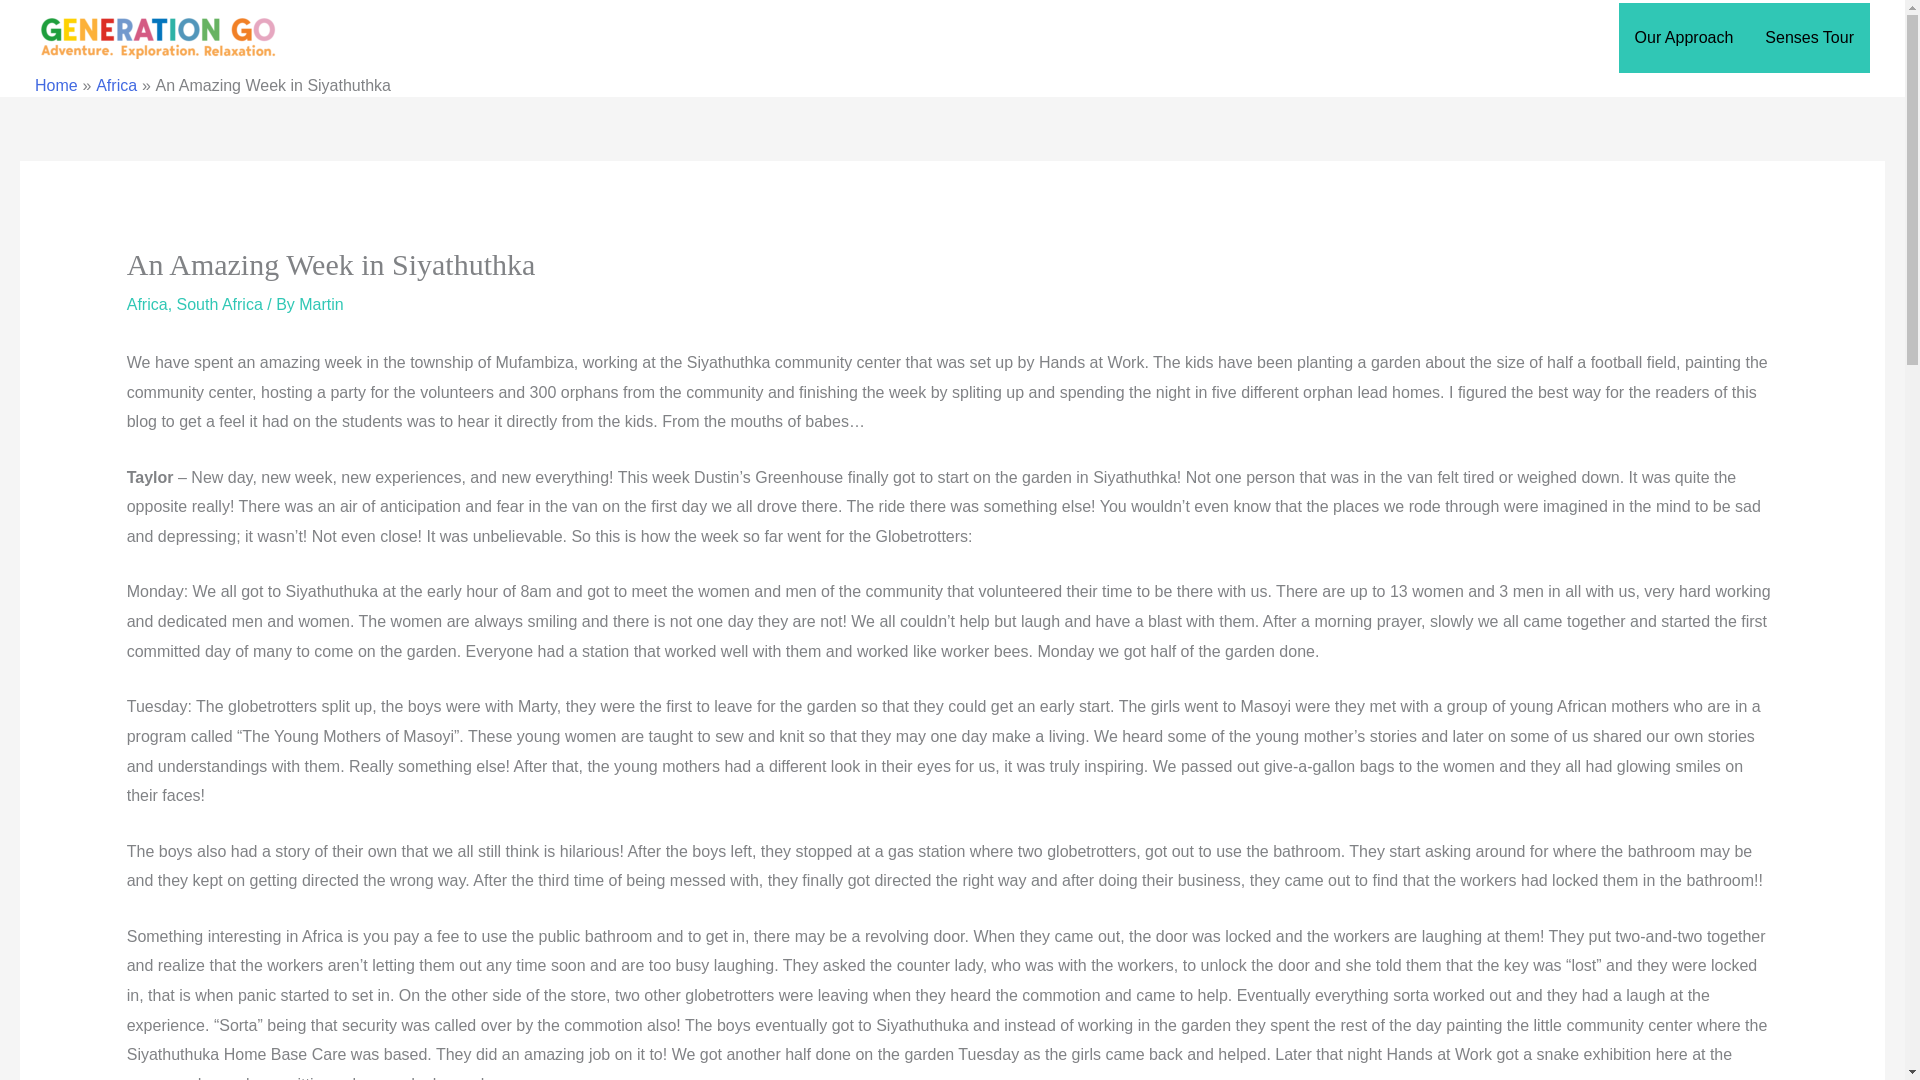 The width and height of the screenshot is (1920, 1080). I want to click on South Africa, so click(220, 304).